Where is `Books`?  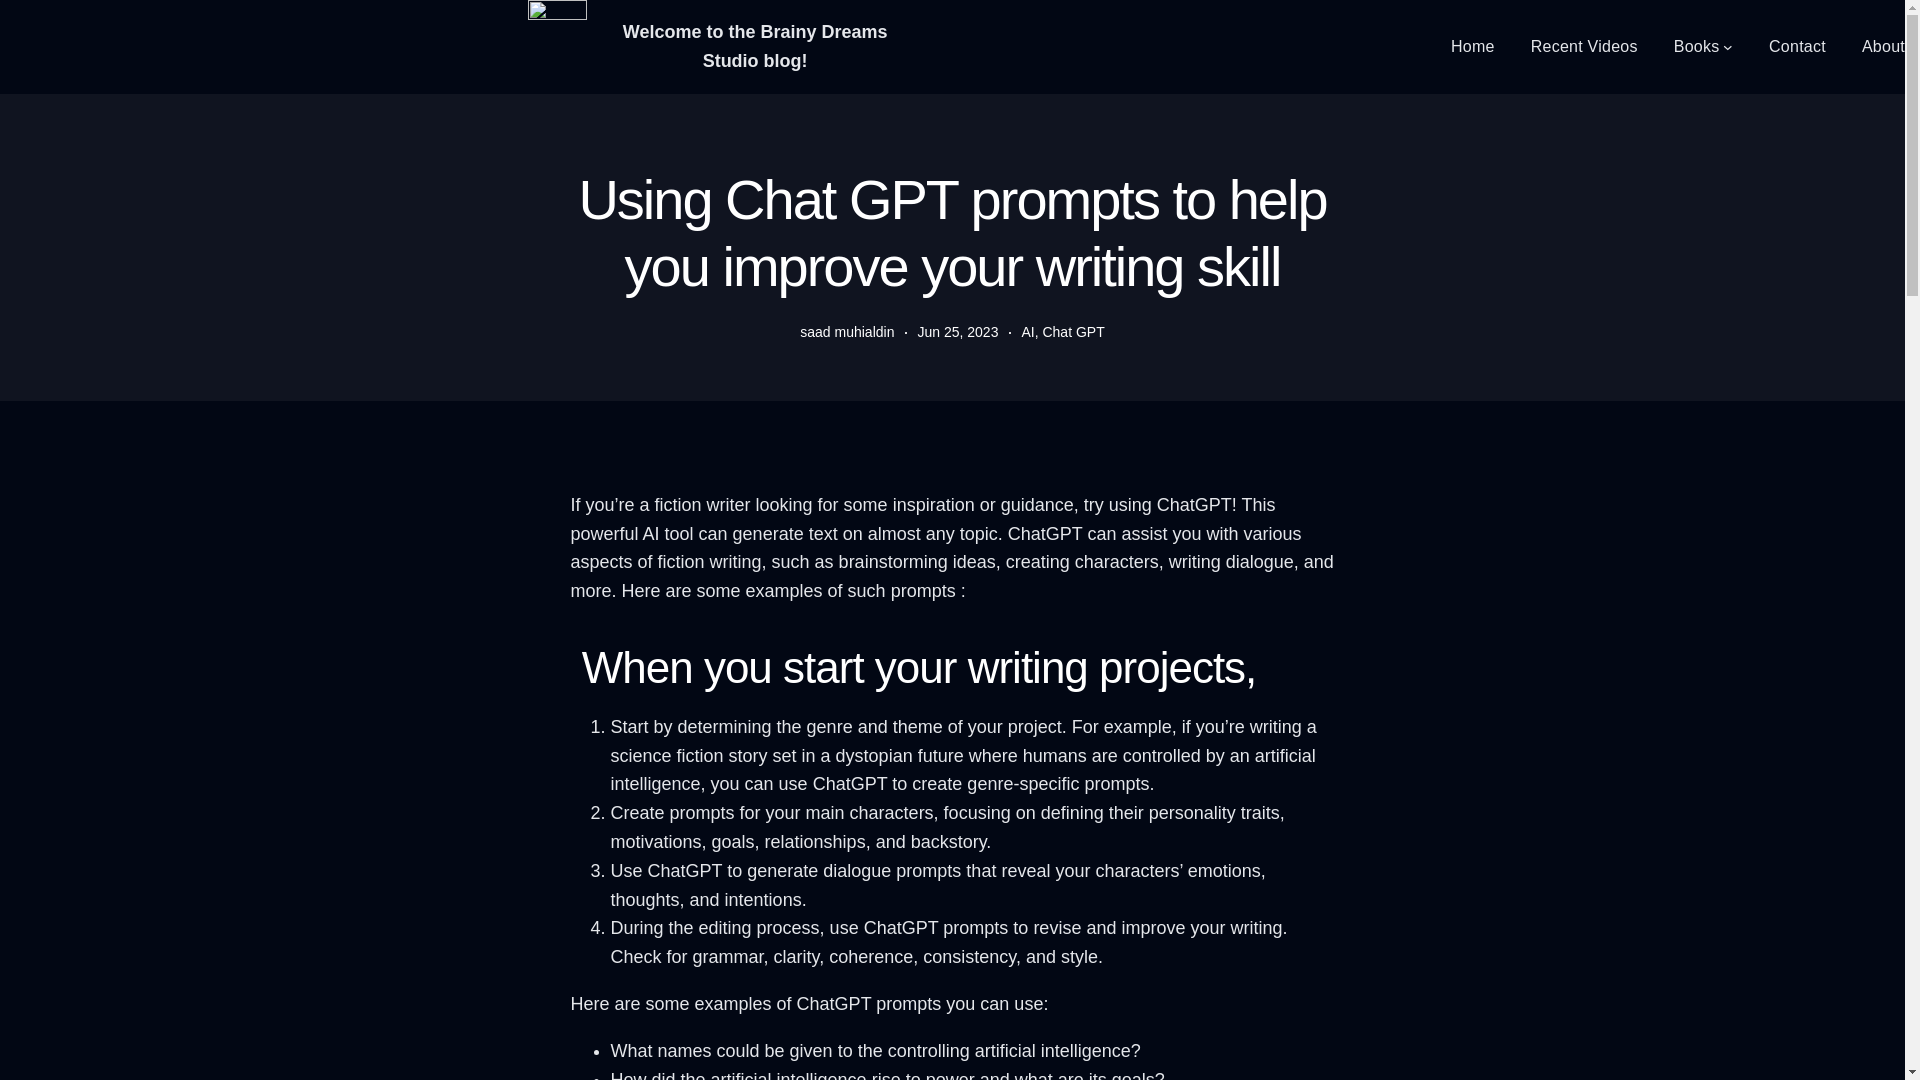
Books is located at coordinates (1697, 46).